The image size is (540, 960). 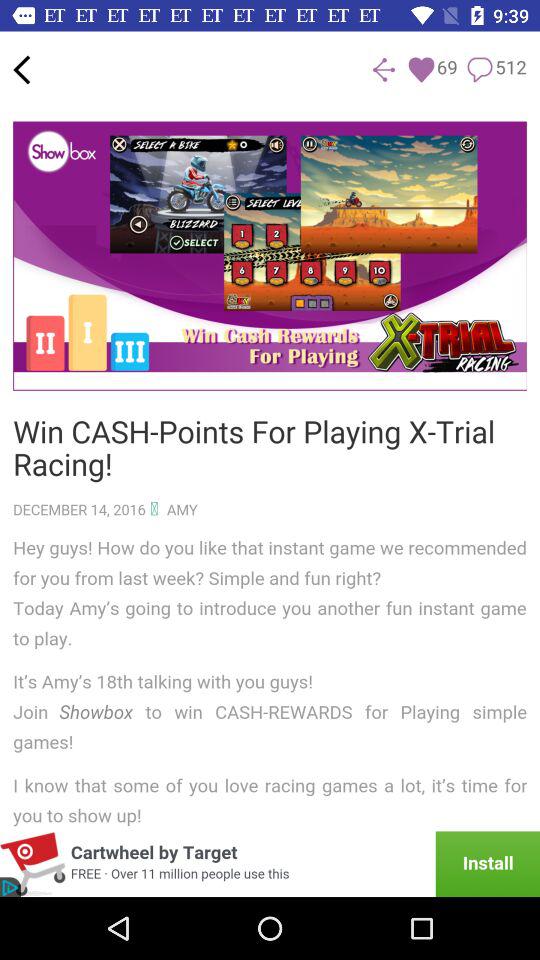 I want to click on go back, so click(x=22, y=70).